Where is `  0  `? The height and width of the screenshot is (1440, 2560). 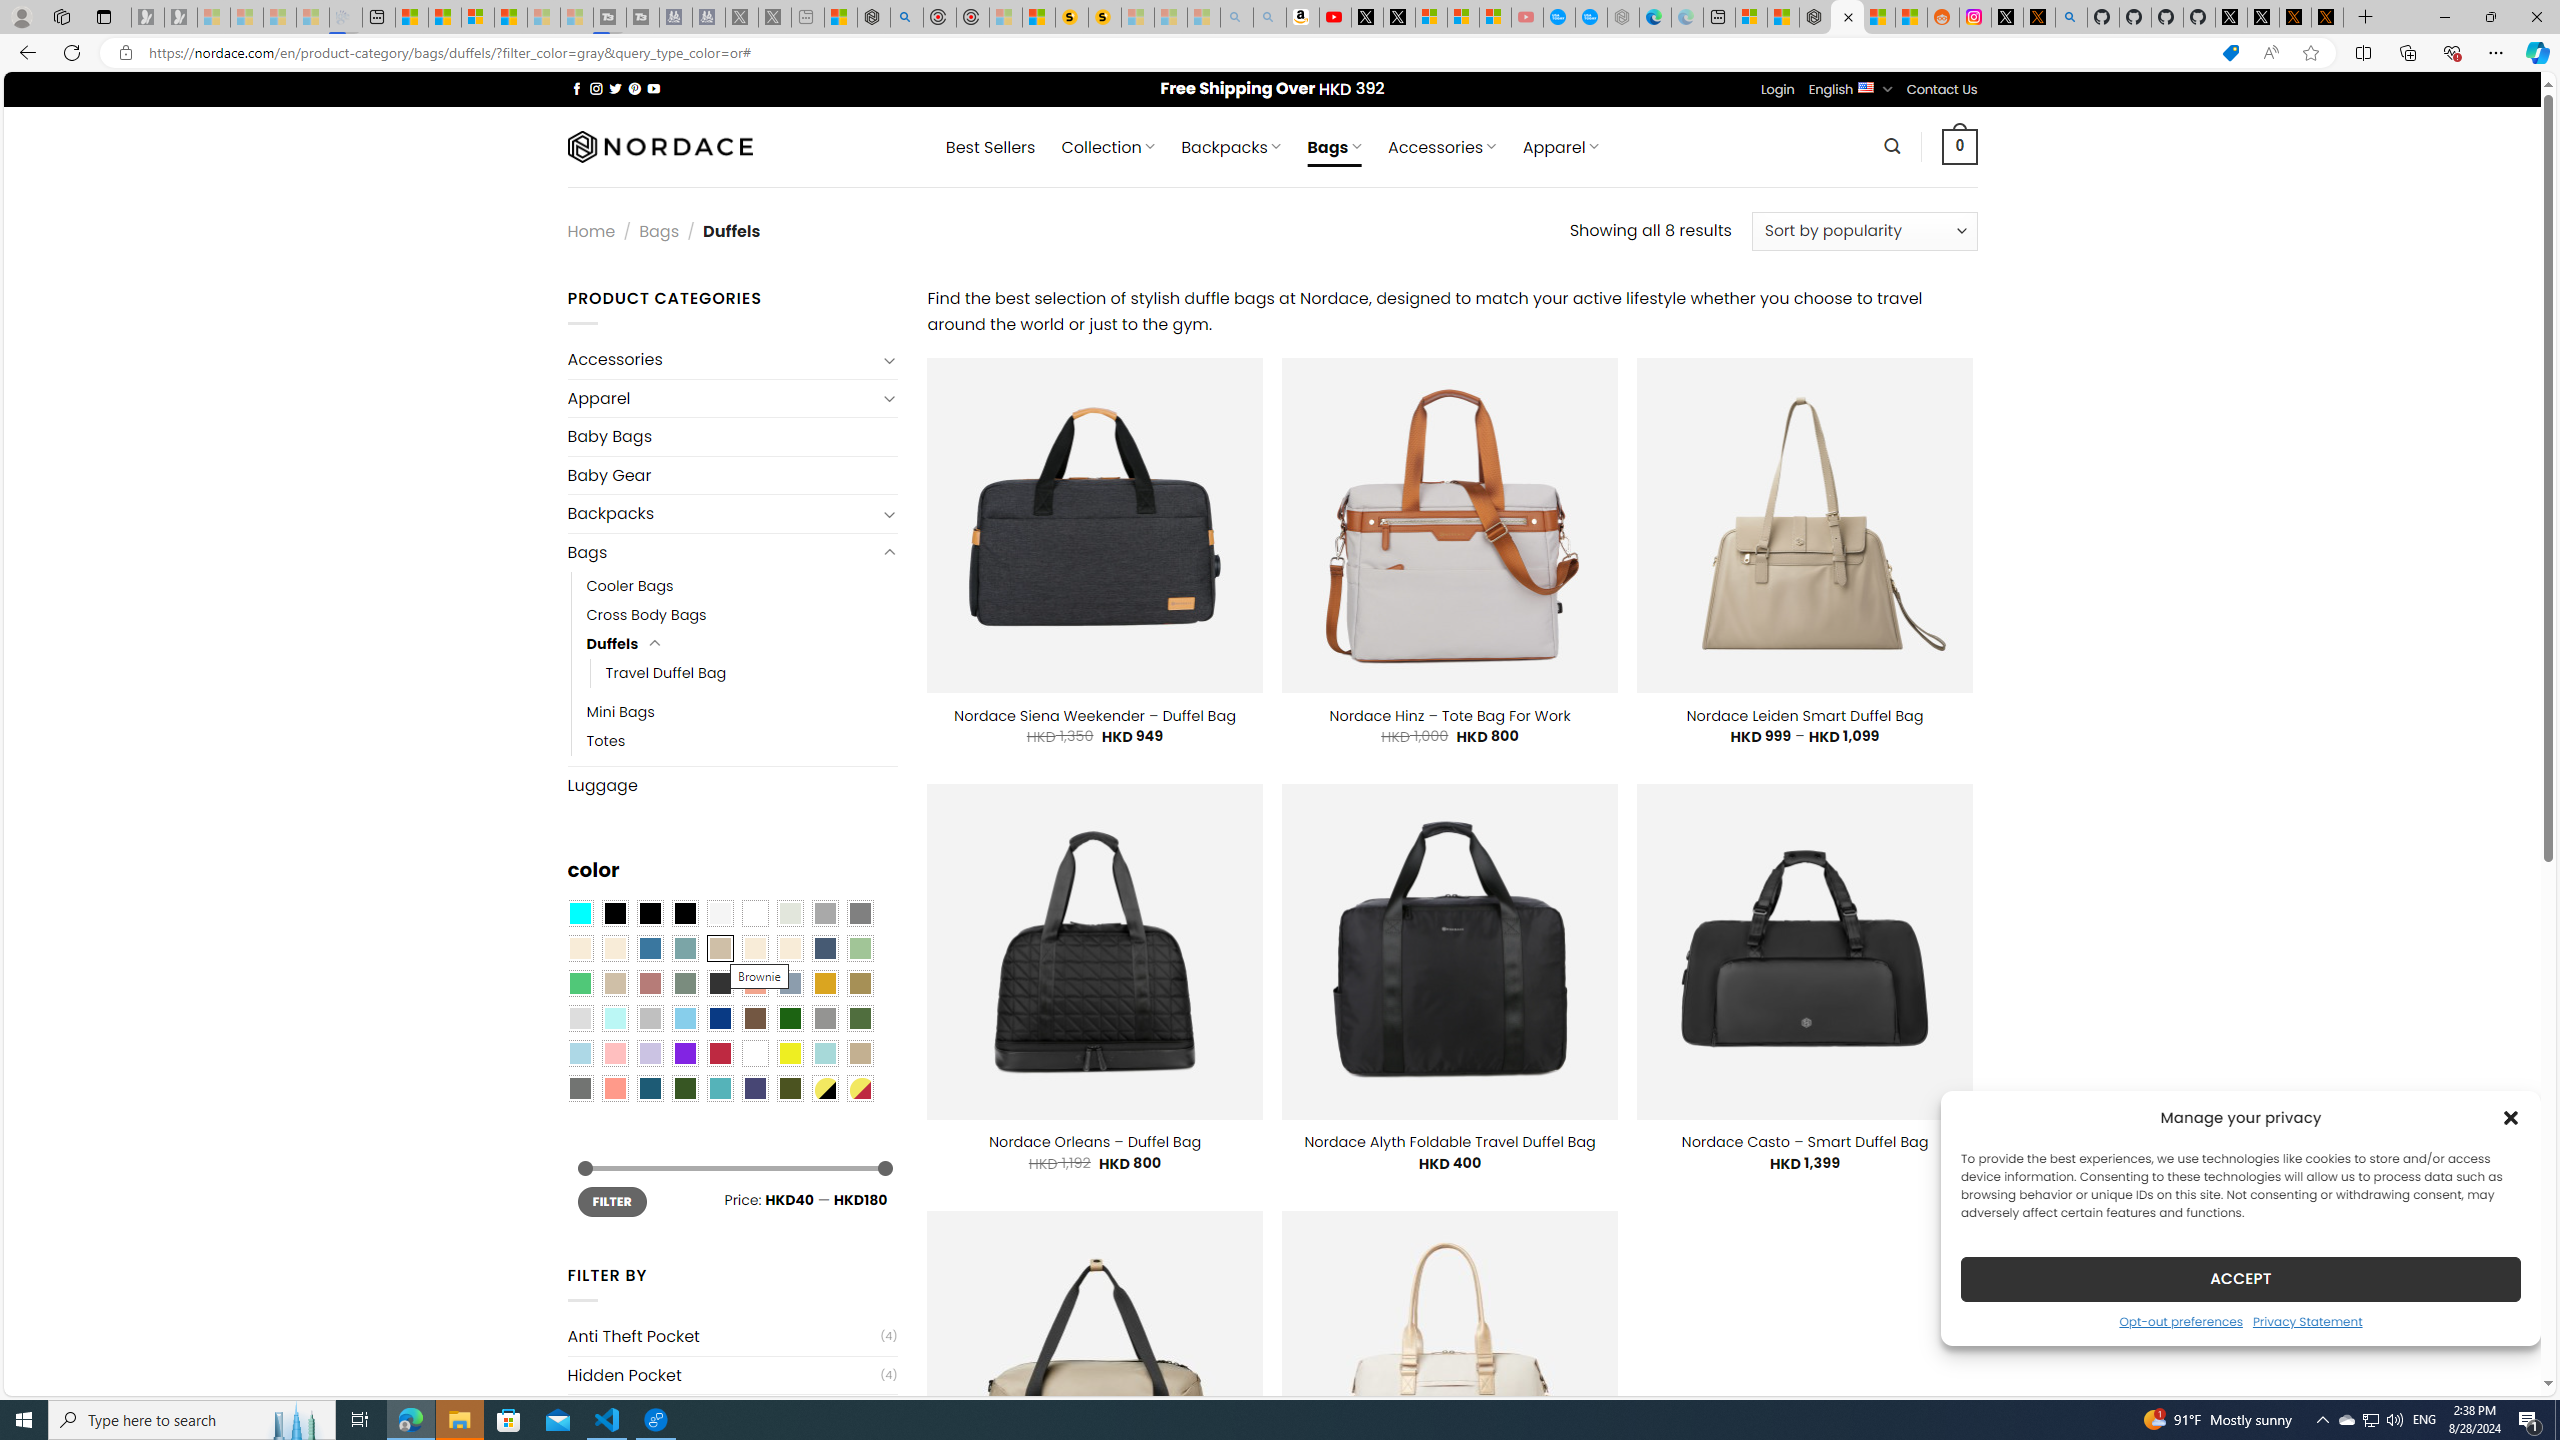
  0   is located at coordinates (1960, 146).